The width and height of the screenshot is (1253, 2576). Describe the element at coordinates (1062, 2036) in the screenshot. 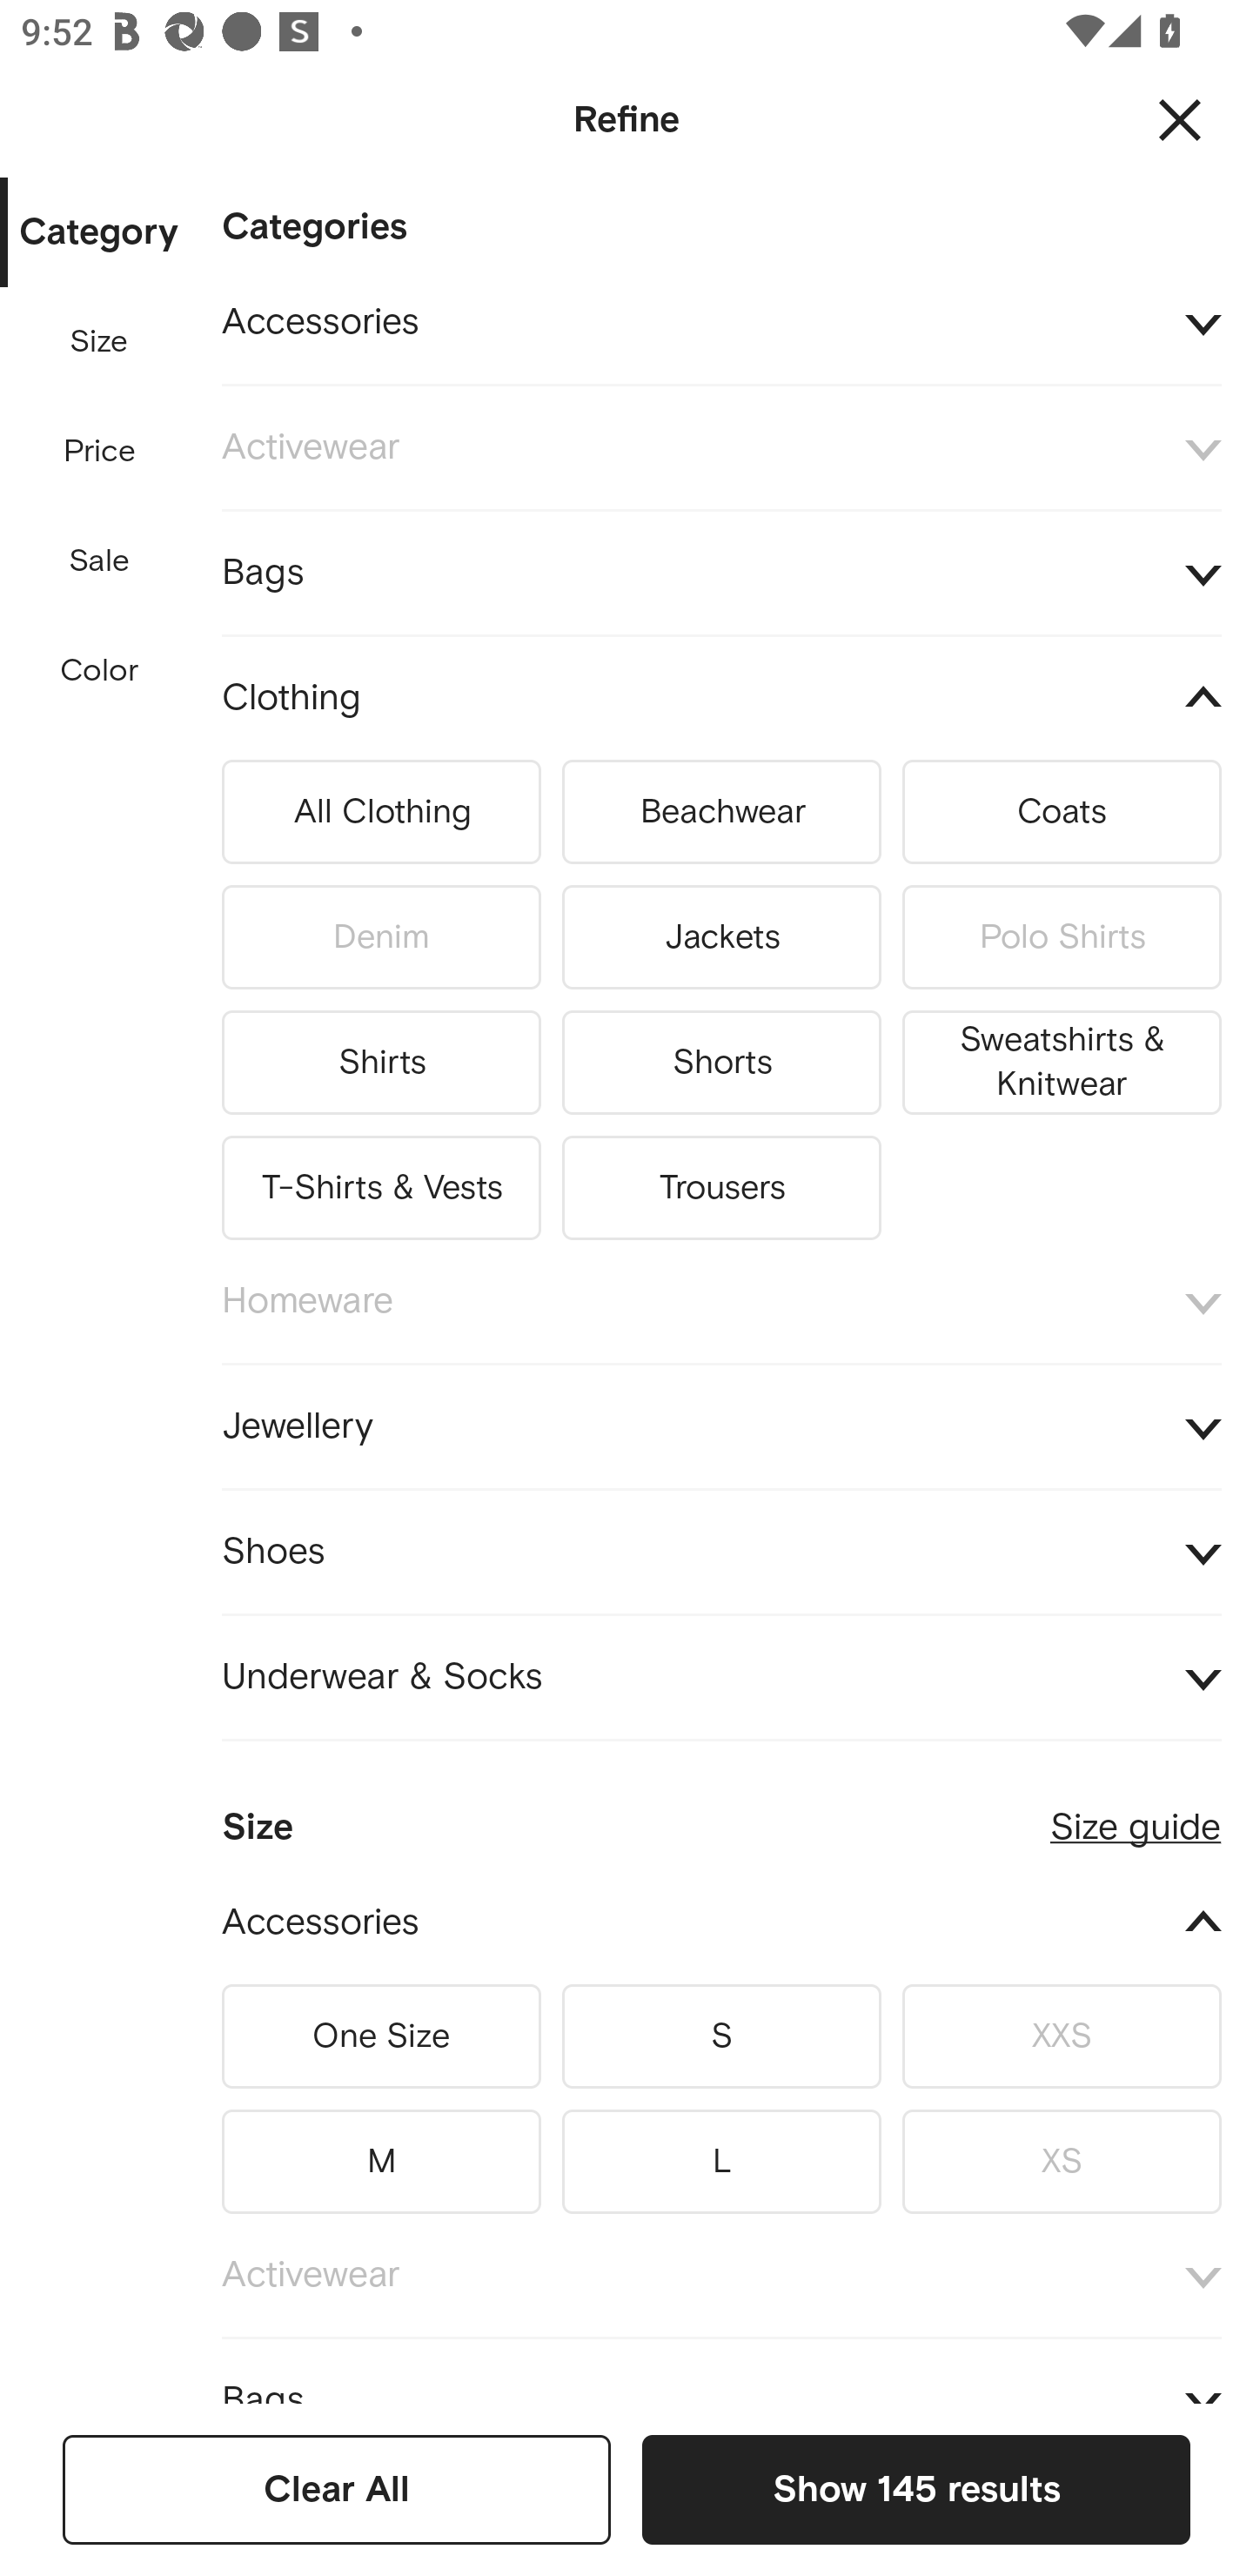

I see `XXS` at that location.